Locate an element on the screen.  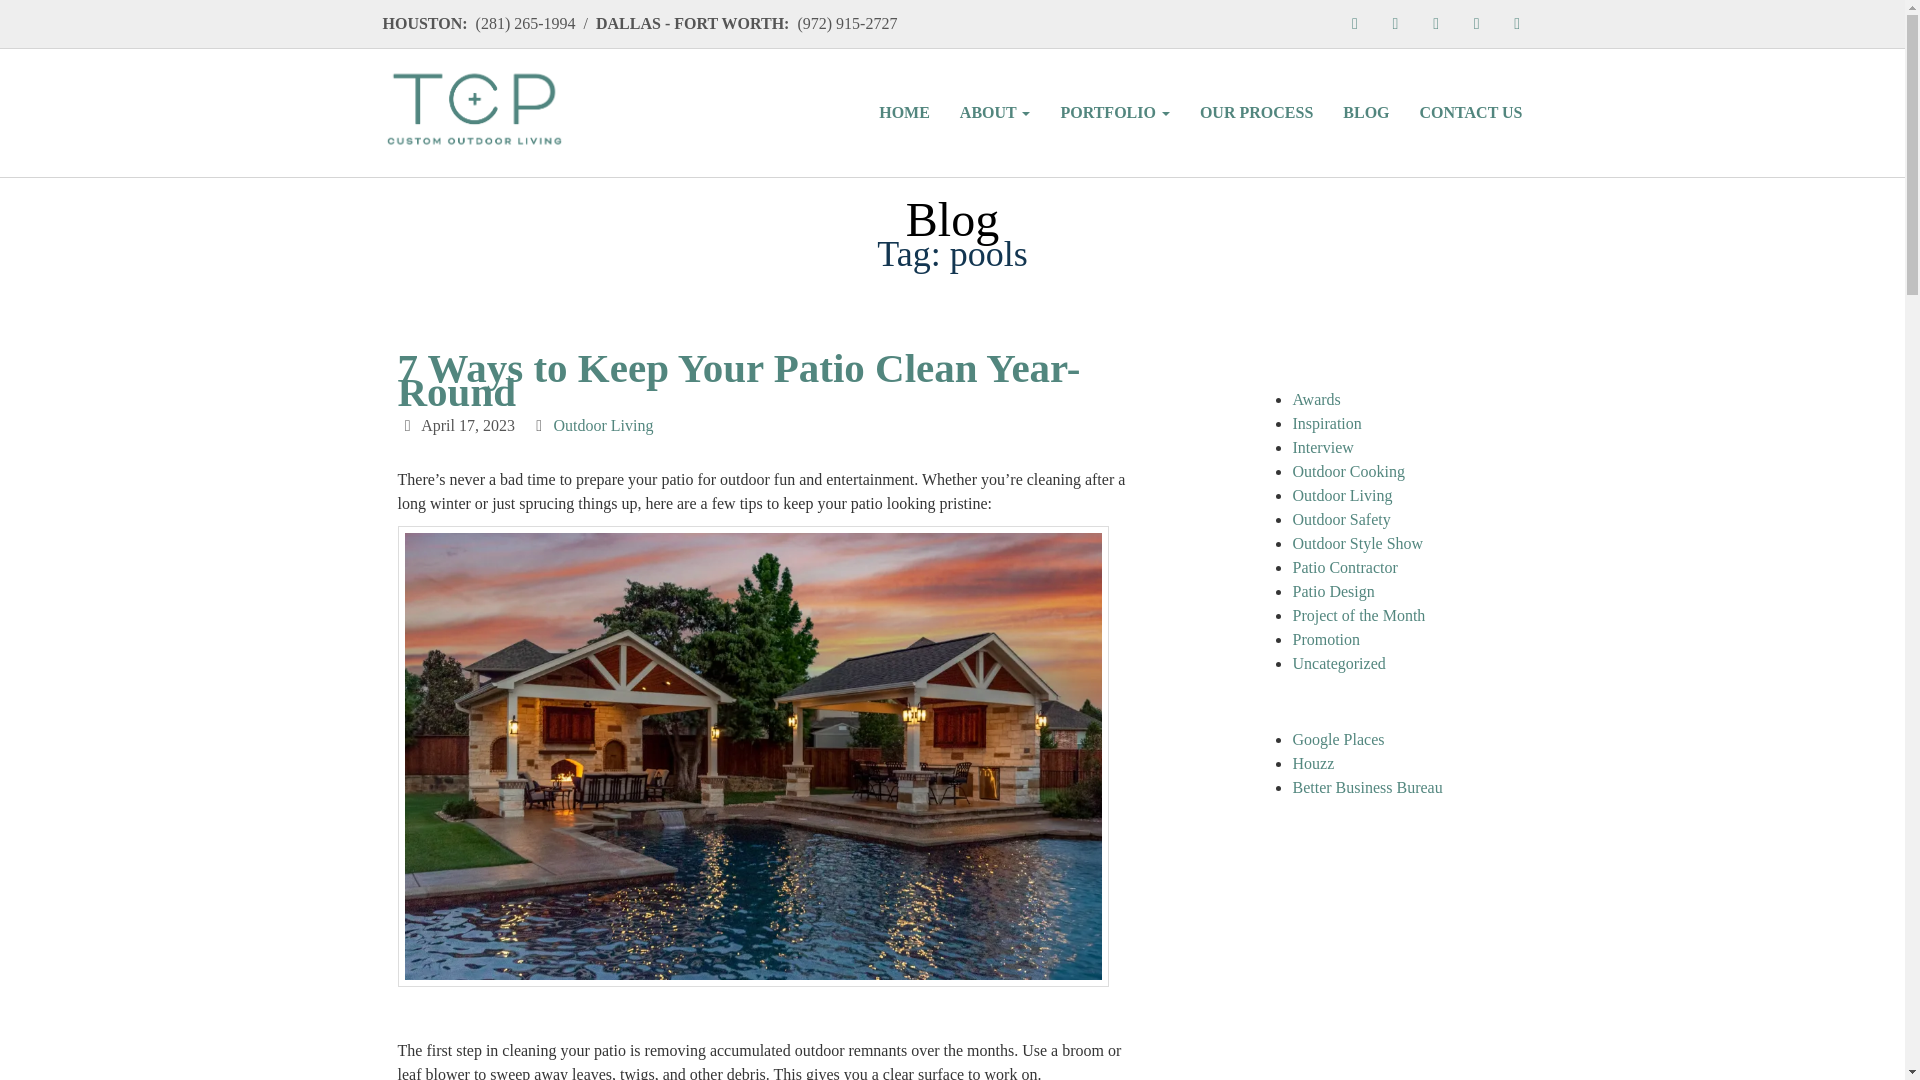
Portfolio is located at coordinates (1114, 112).